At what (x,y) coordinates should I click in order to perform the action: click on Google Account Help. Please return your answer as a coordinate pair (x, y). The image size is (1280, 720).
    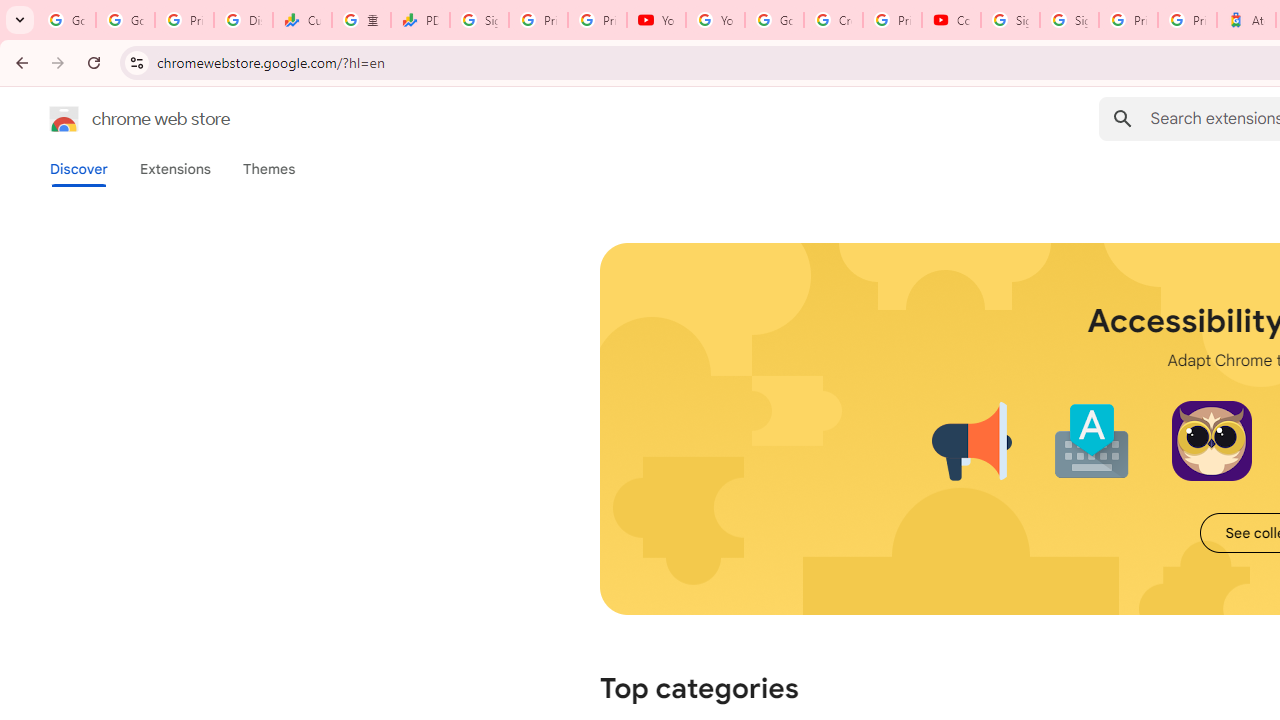
    Looking at the image, I should click on (774, 20).